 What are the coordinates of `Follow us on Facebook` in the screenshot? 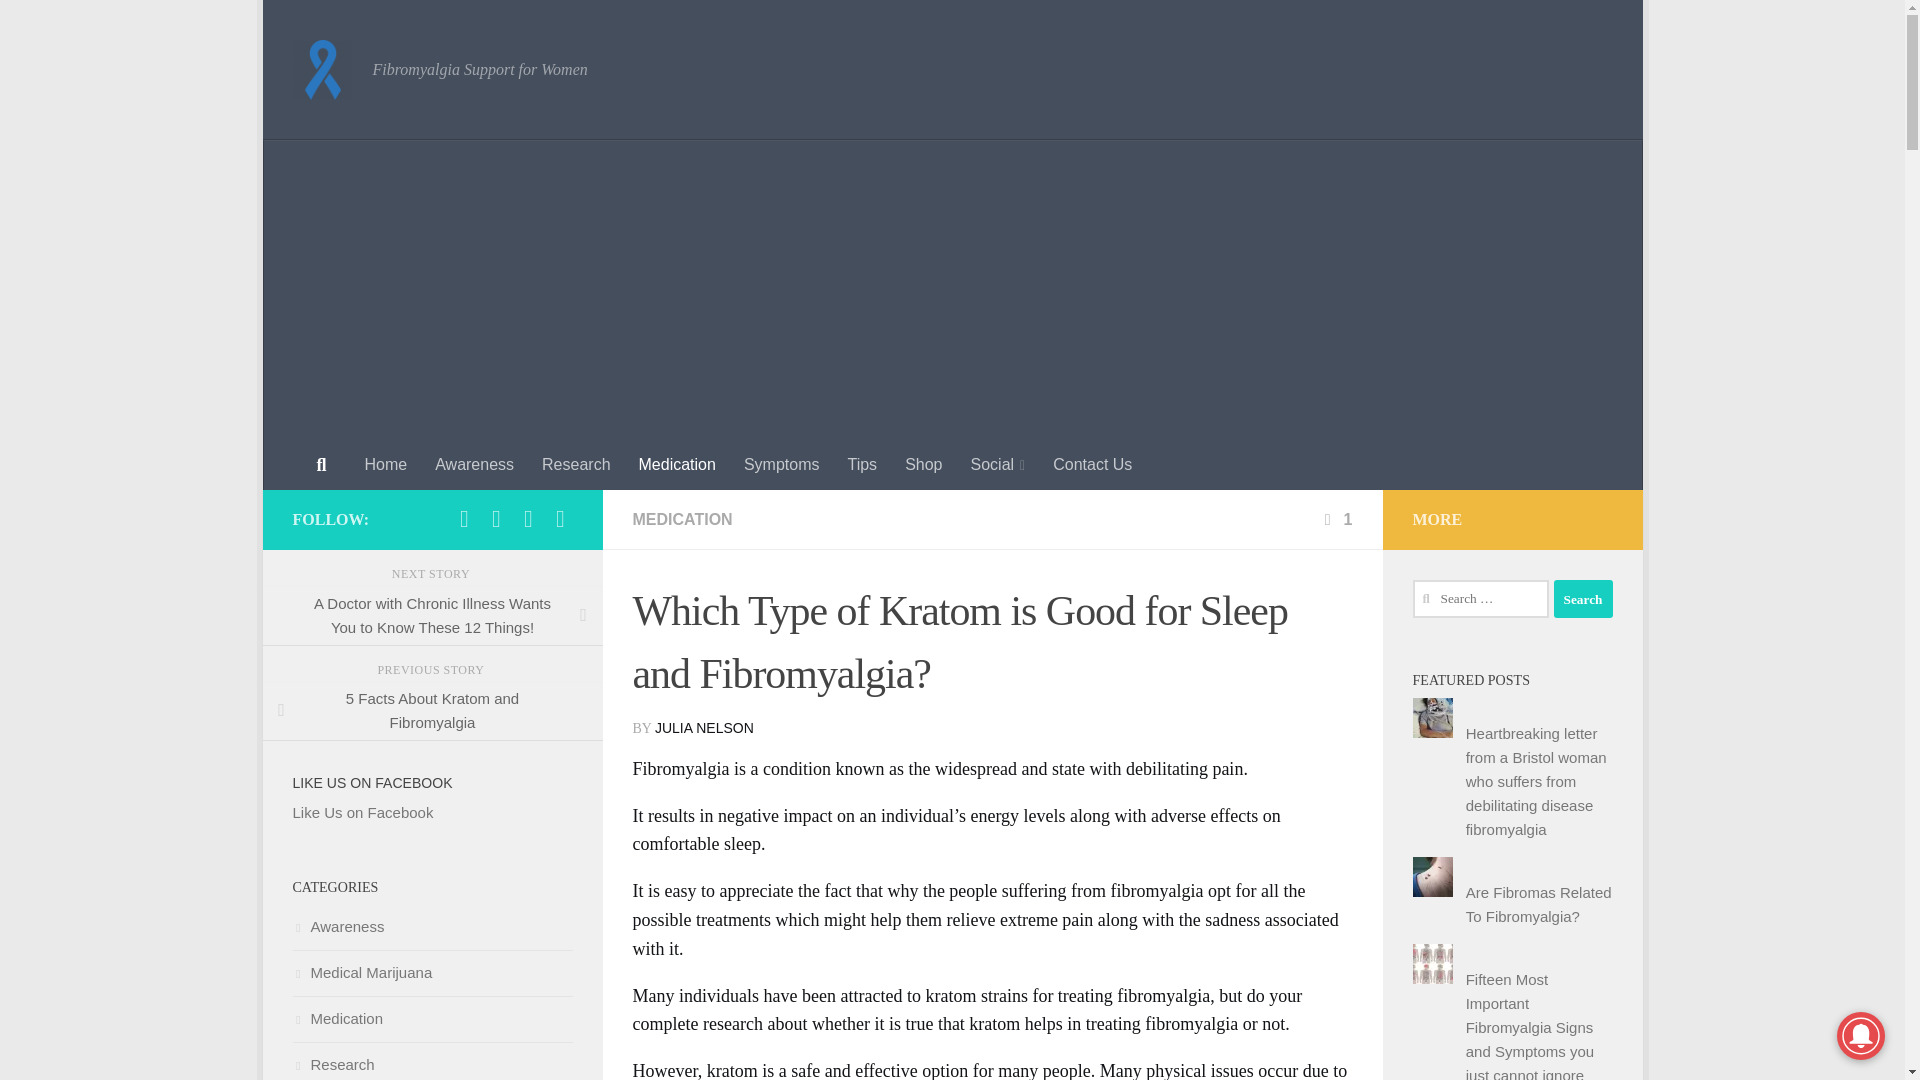 It's located at (464, 518).